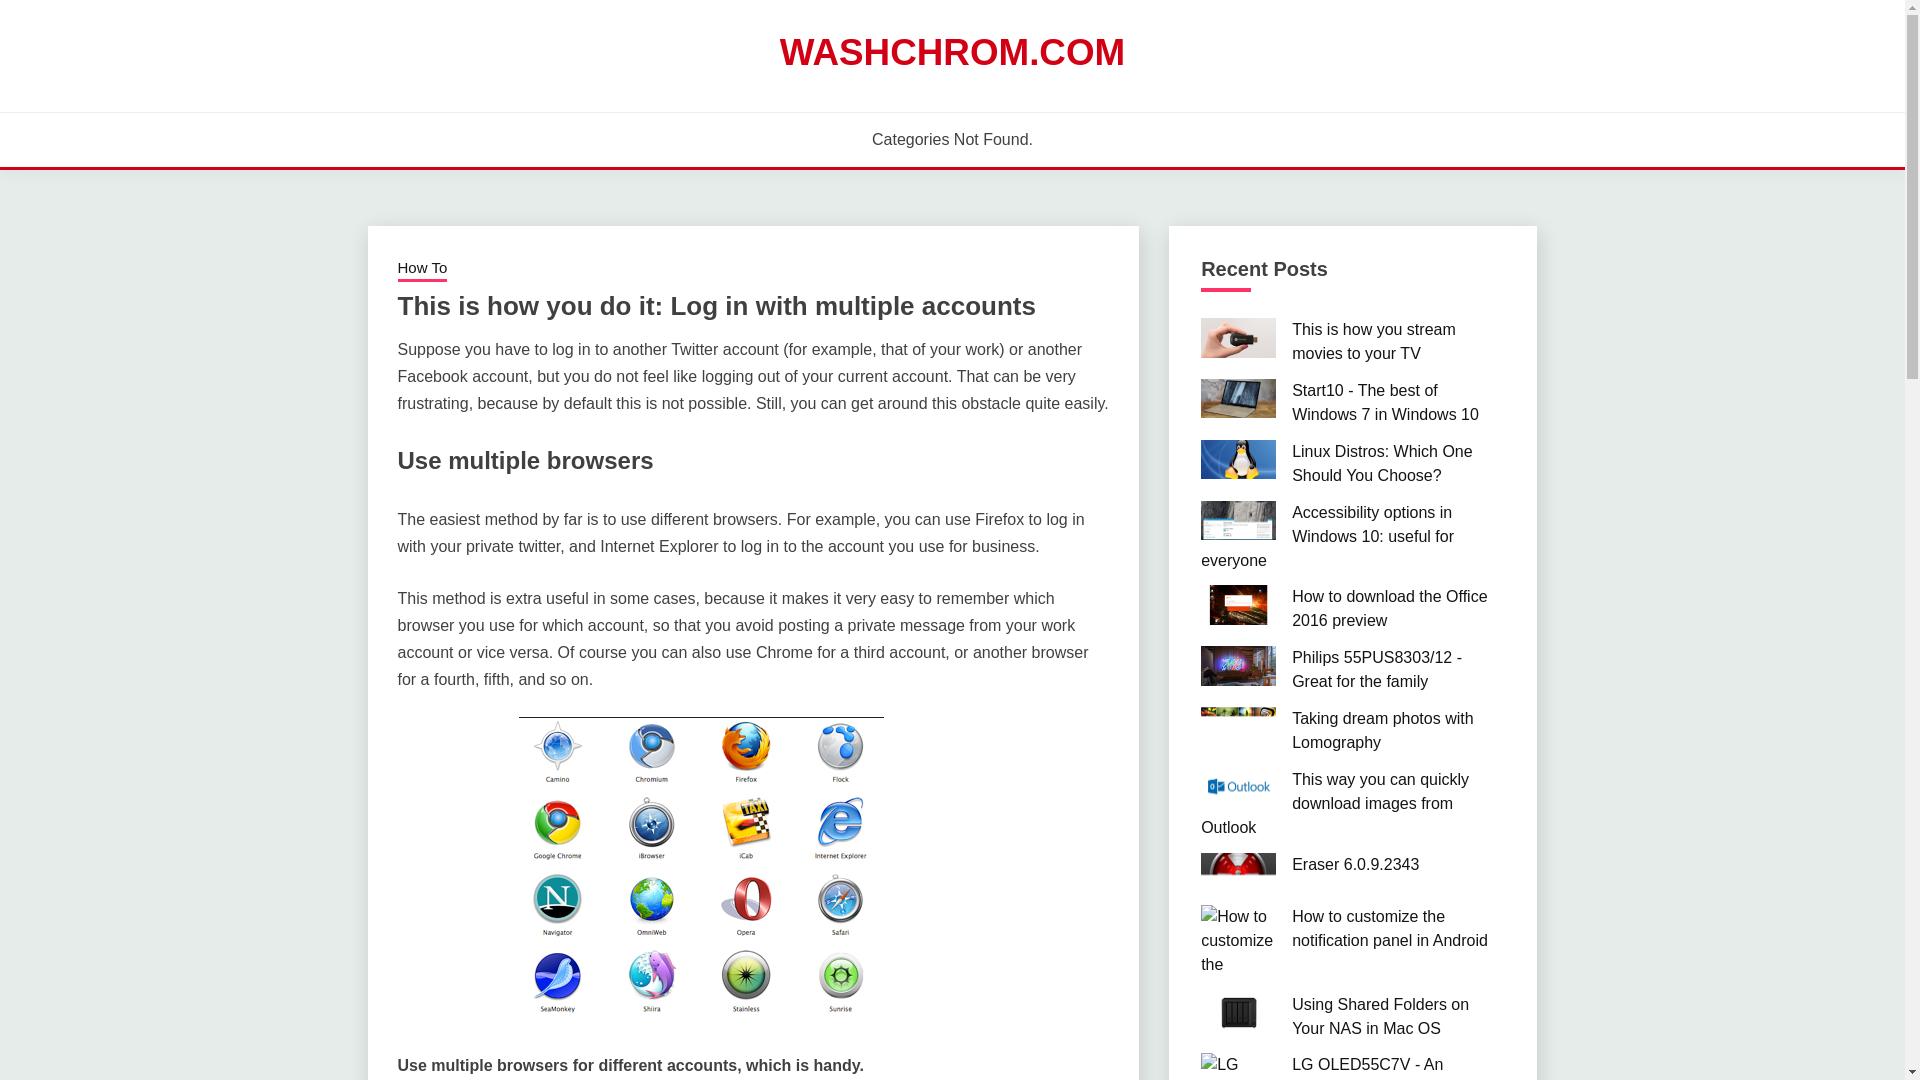 The width and height of the screenshot is (1920, 1080). I want to click on Eraser 6.0.9.2343, so click(1355, 864).